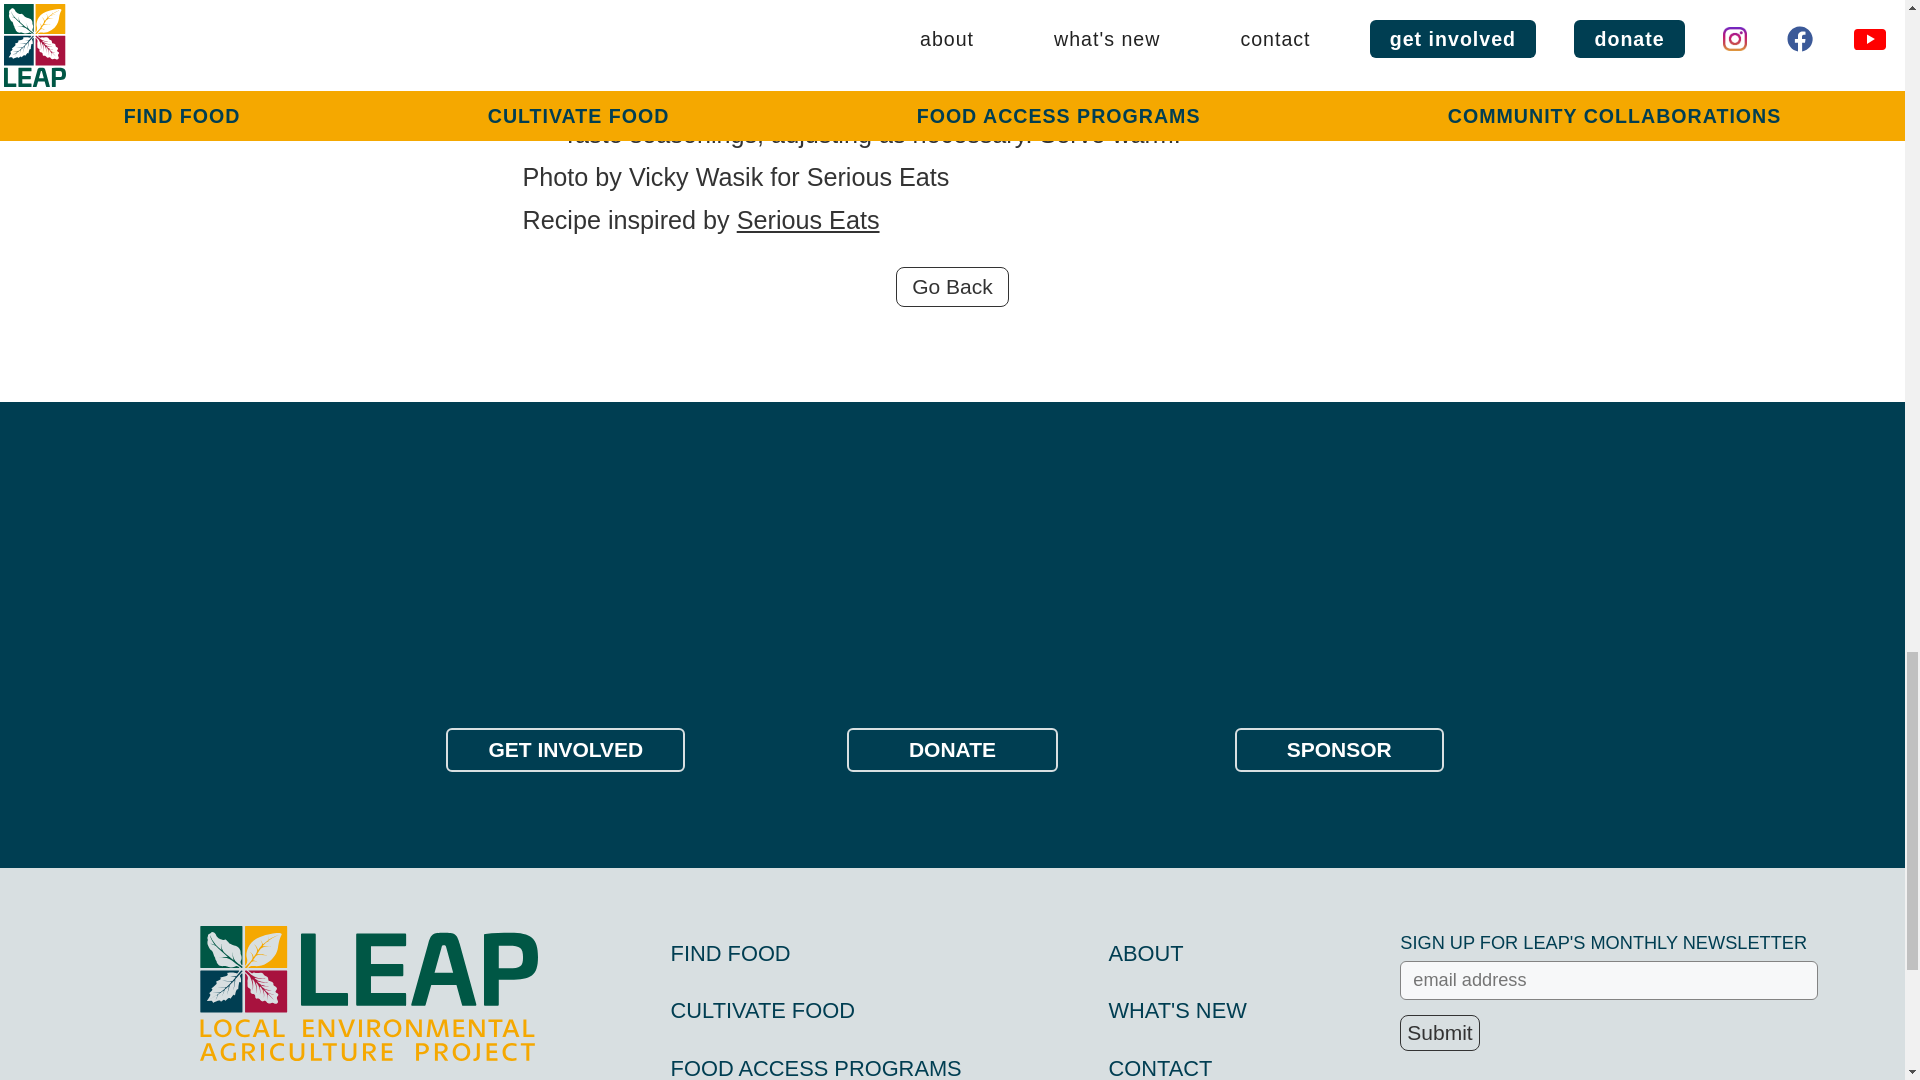 This screenshot has width=1920, height=1080. I want to click on FOOD ACCESS PROGRAMS, so click(816, 1068).